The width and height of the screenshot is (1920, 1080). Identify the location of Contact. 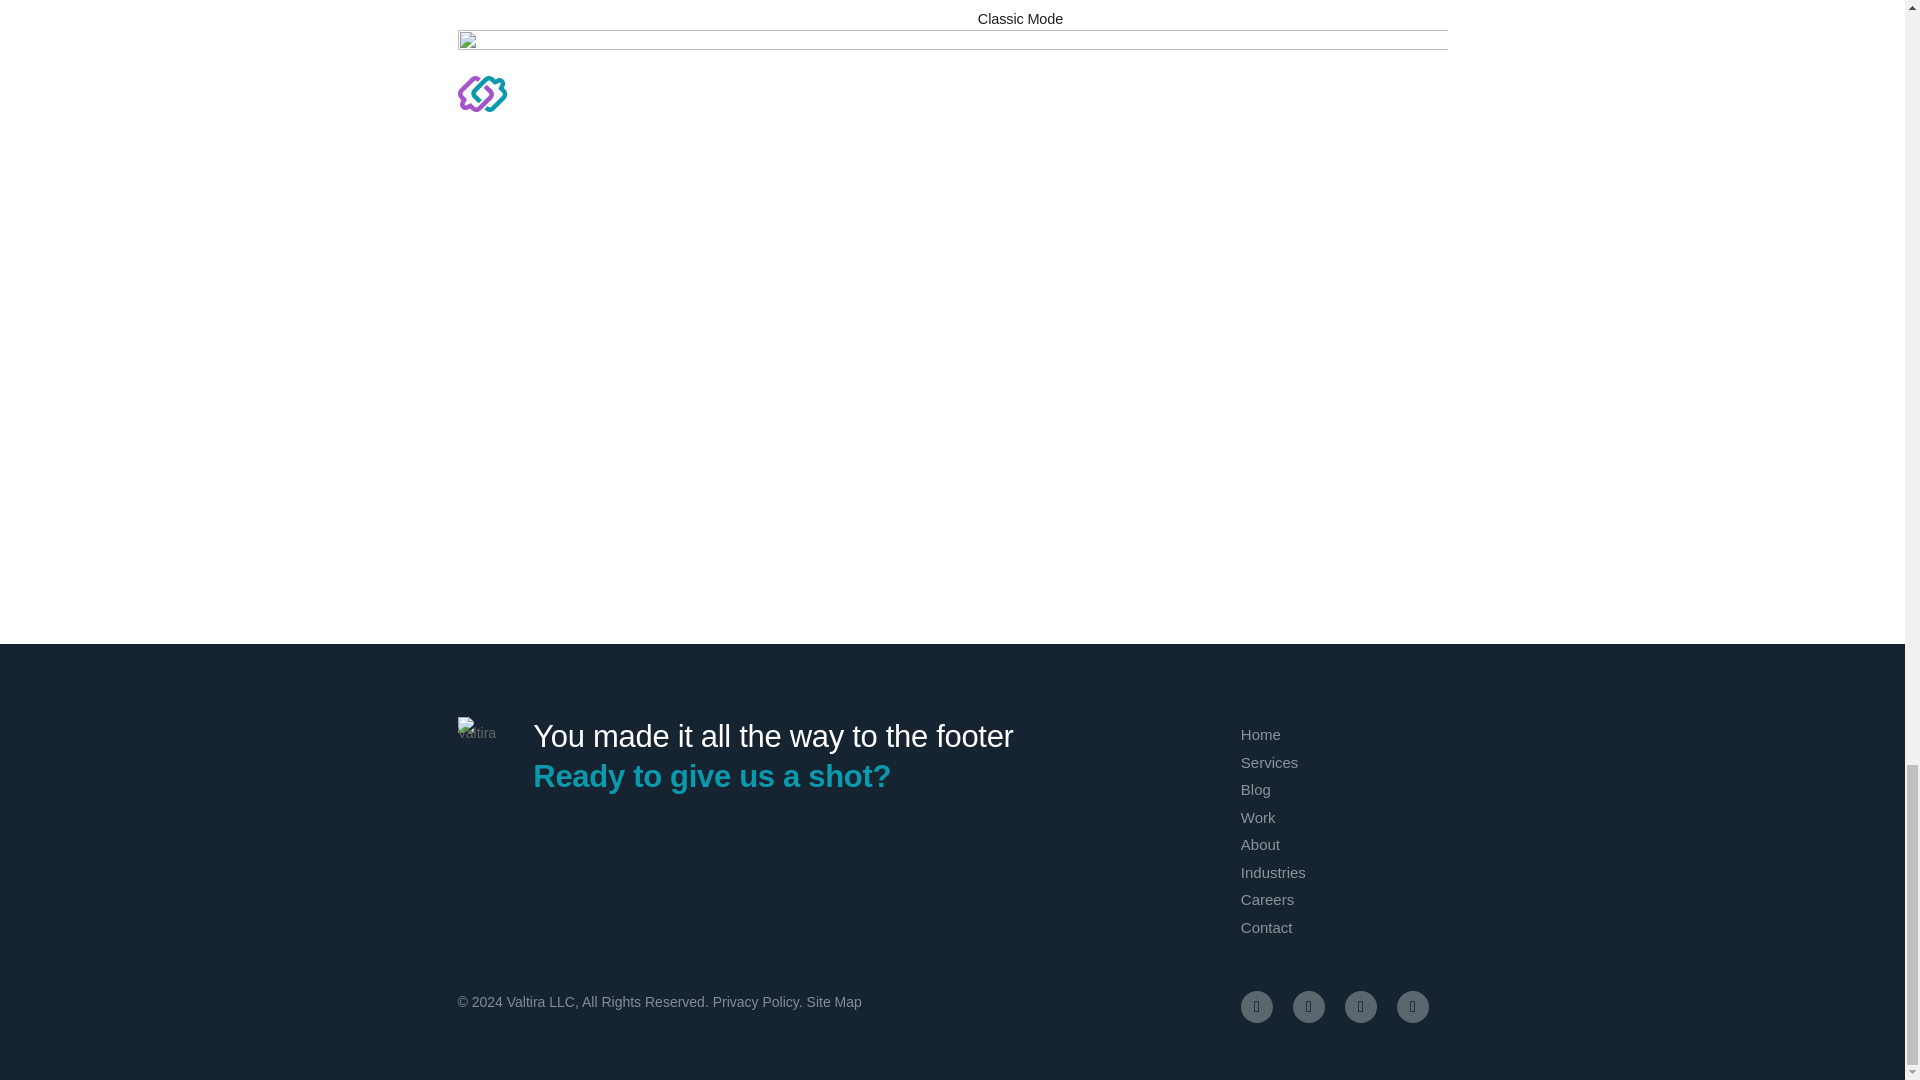
(1266, 928).